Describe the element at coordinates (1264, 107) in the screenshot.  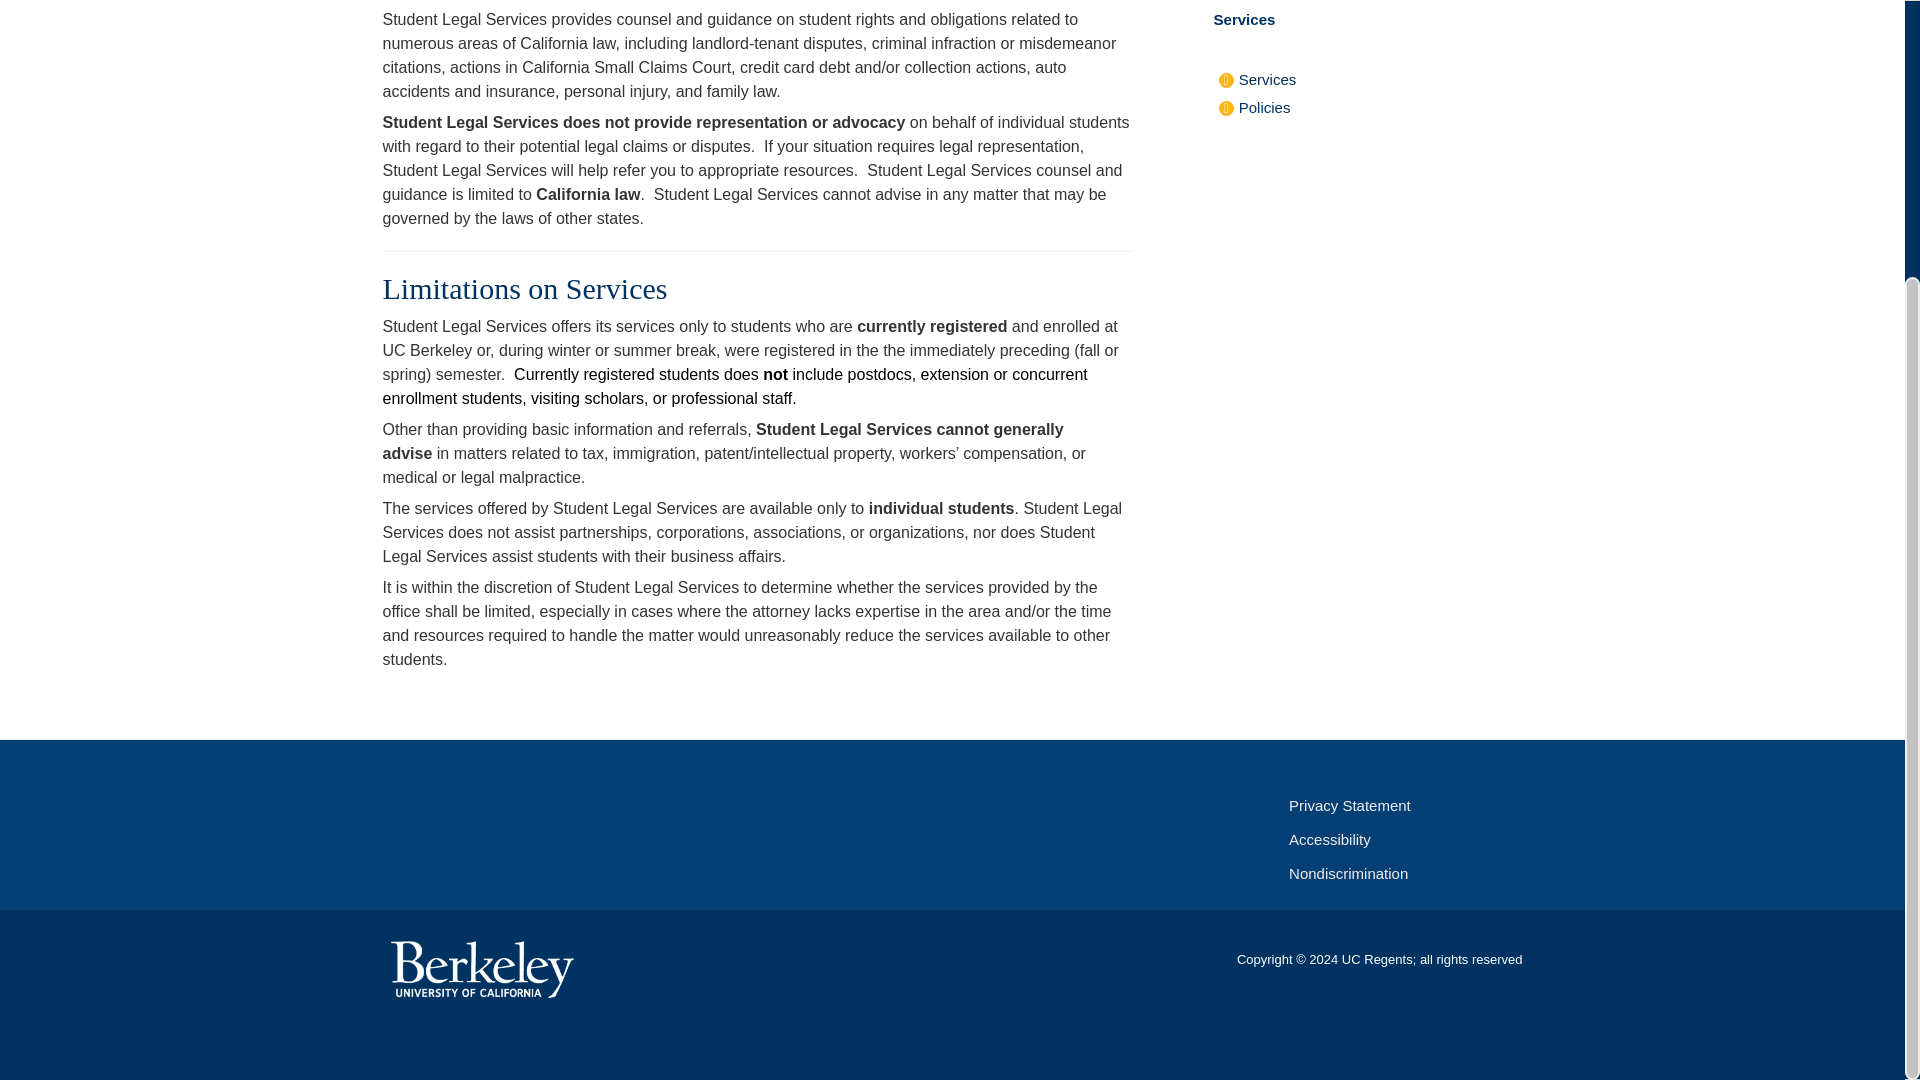
I see `Policies` at that location.